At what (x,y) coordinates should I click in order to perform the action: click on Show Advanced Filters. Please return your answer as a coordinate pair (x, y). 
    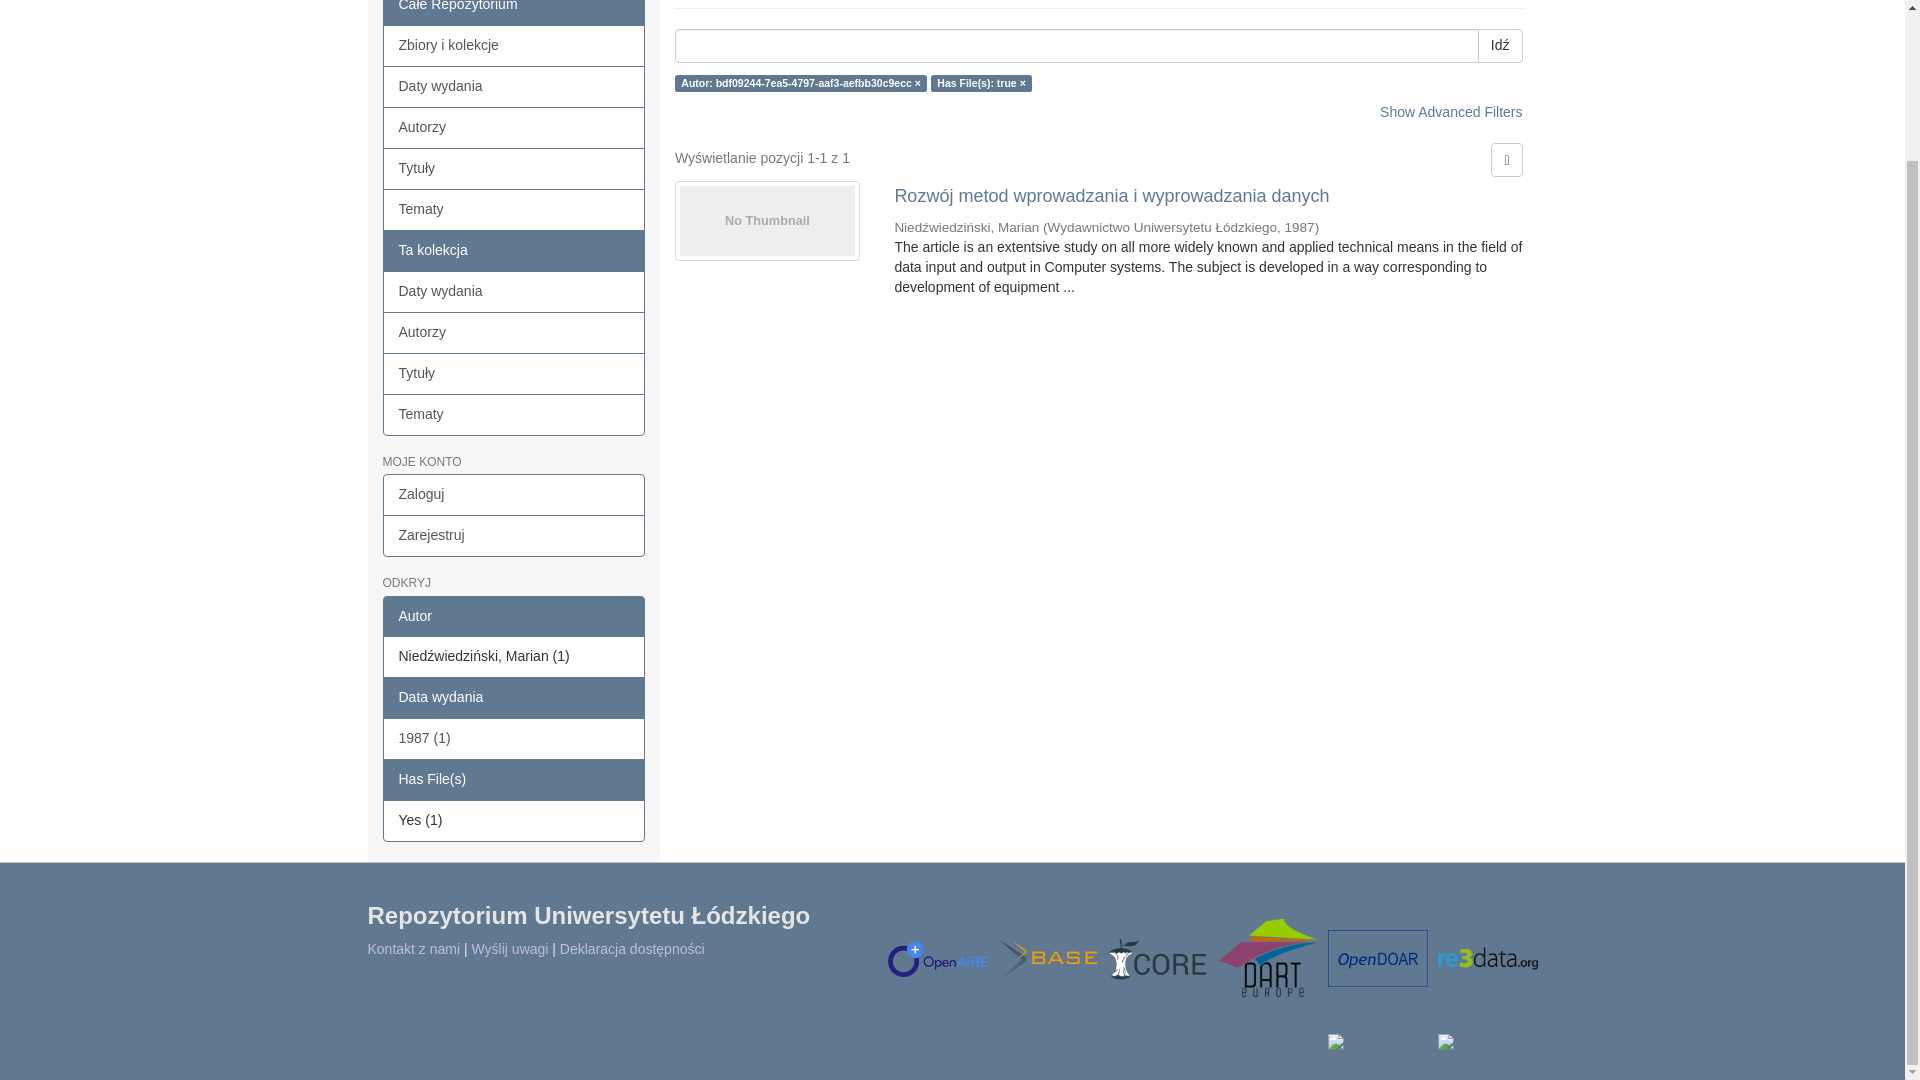
    Looking at the image, I should click on (1451, 111).